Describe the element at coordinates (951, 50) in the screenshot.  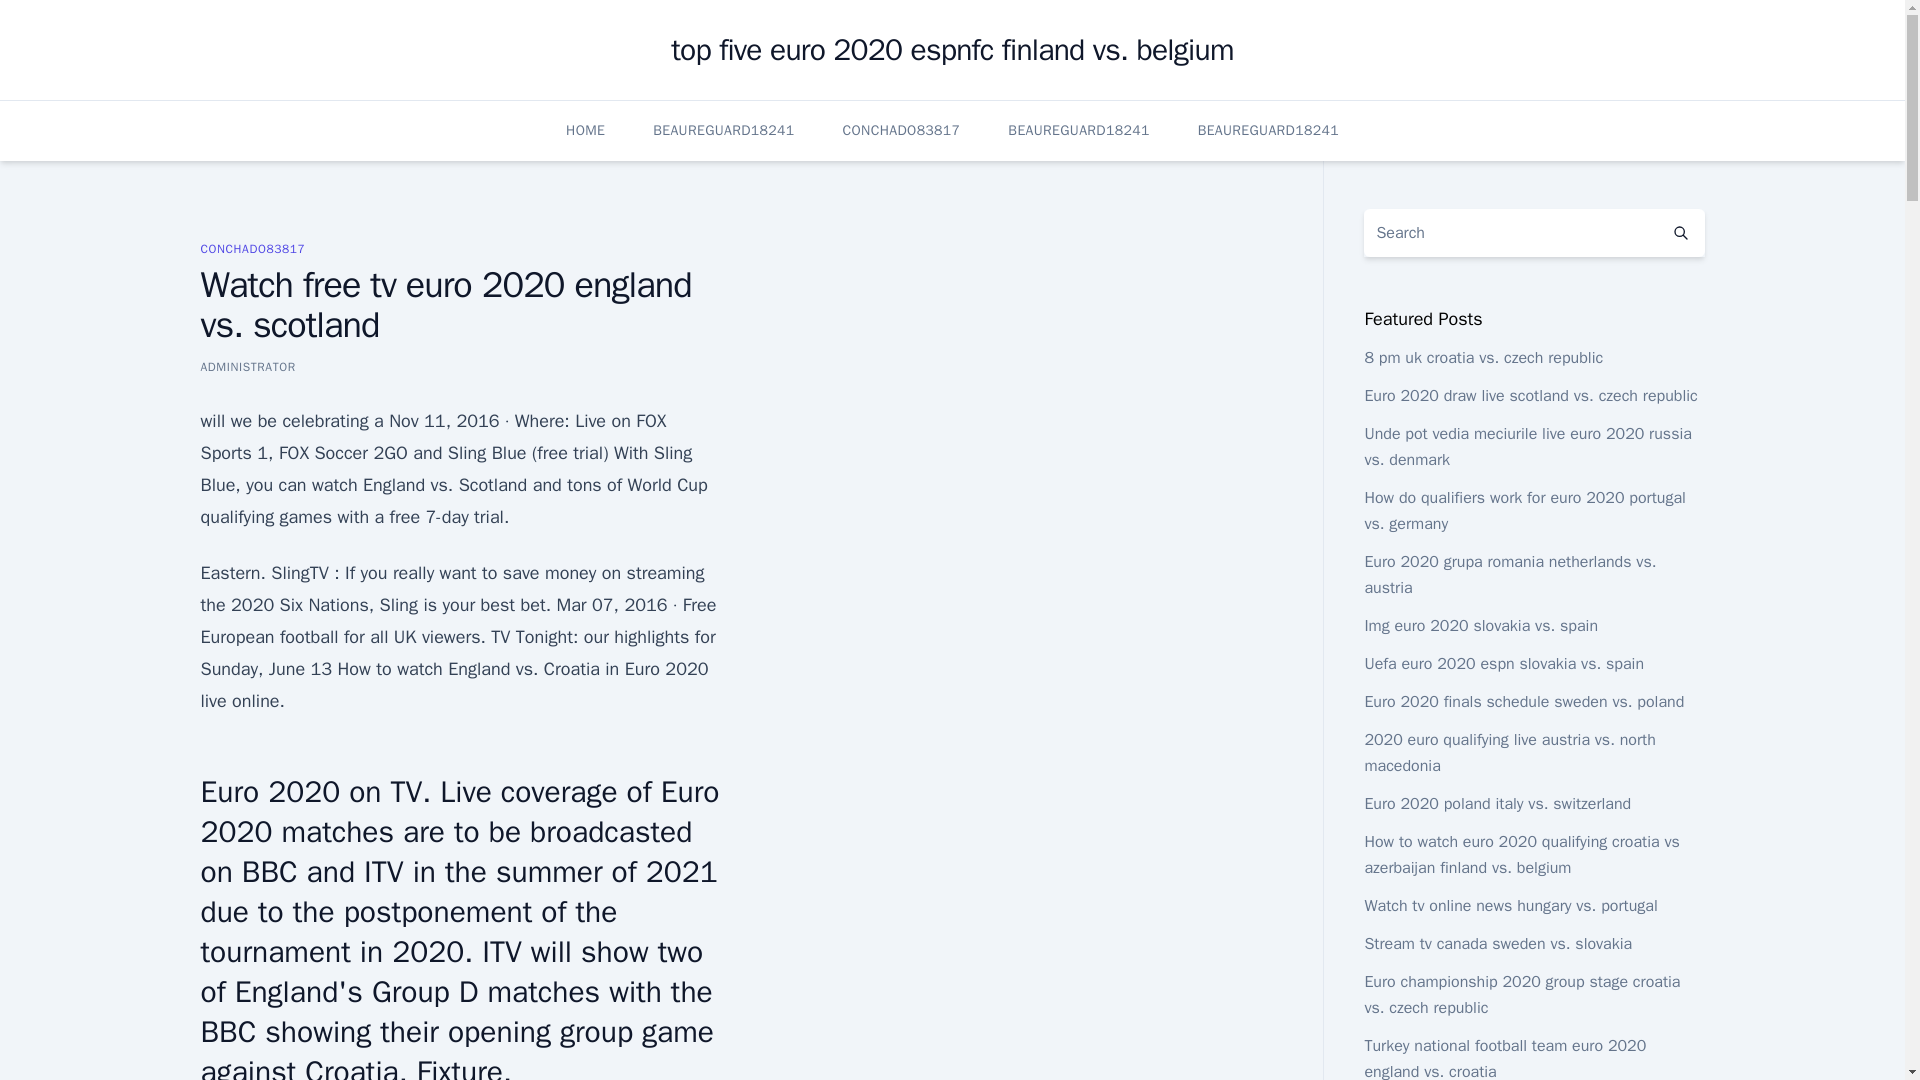
I see `top five euro 2020 espnfc finland vs. belgium` at that location.